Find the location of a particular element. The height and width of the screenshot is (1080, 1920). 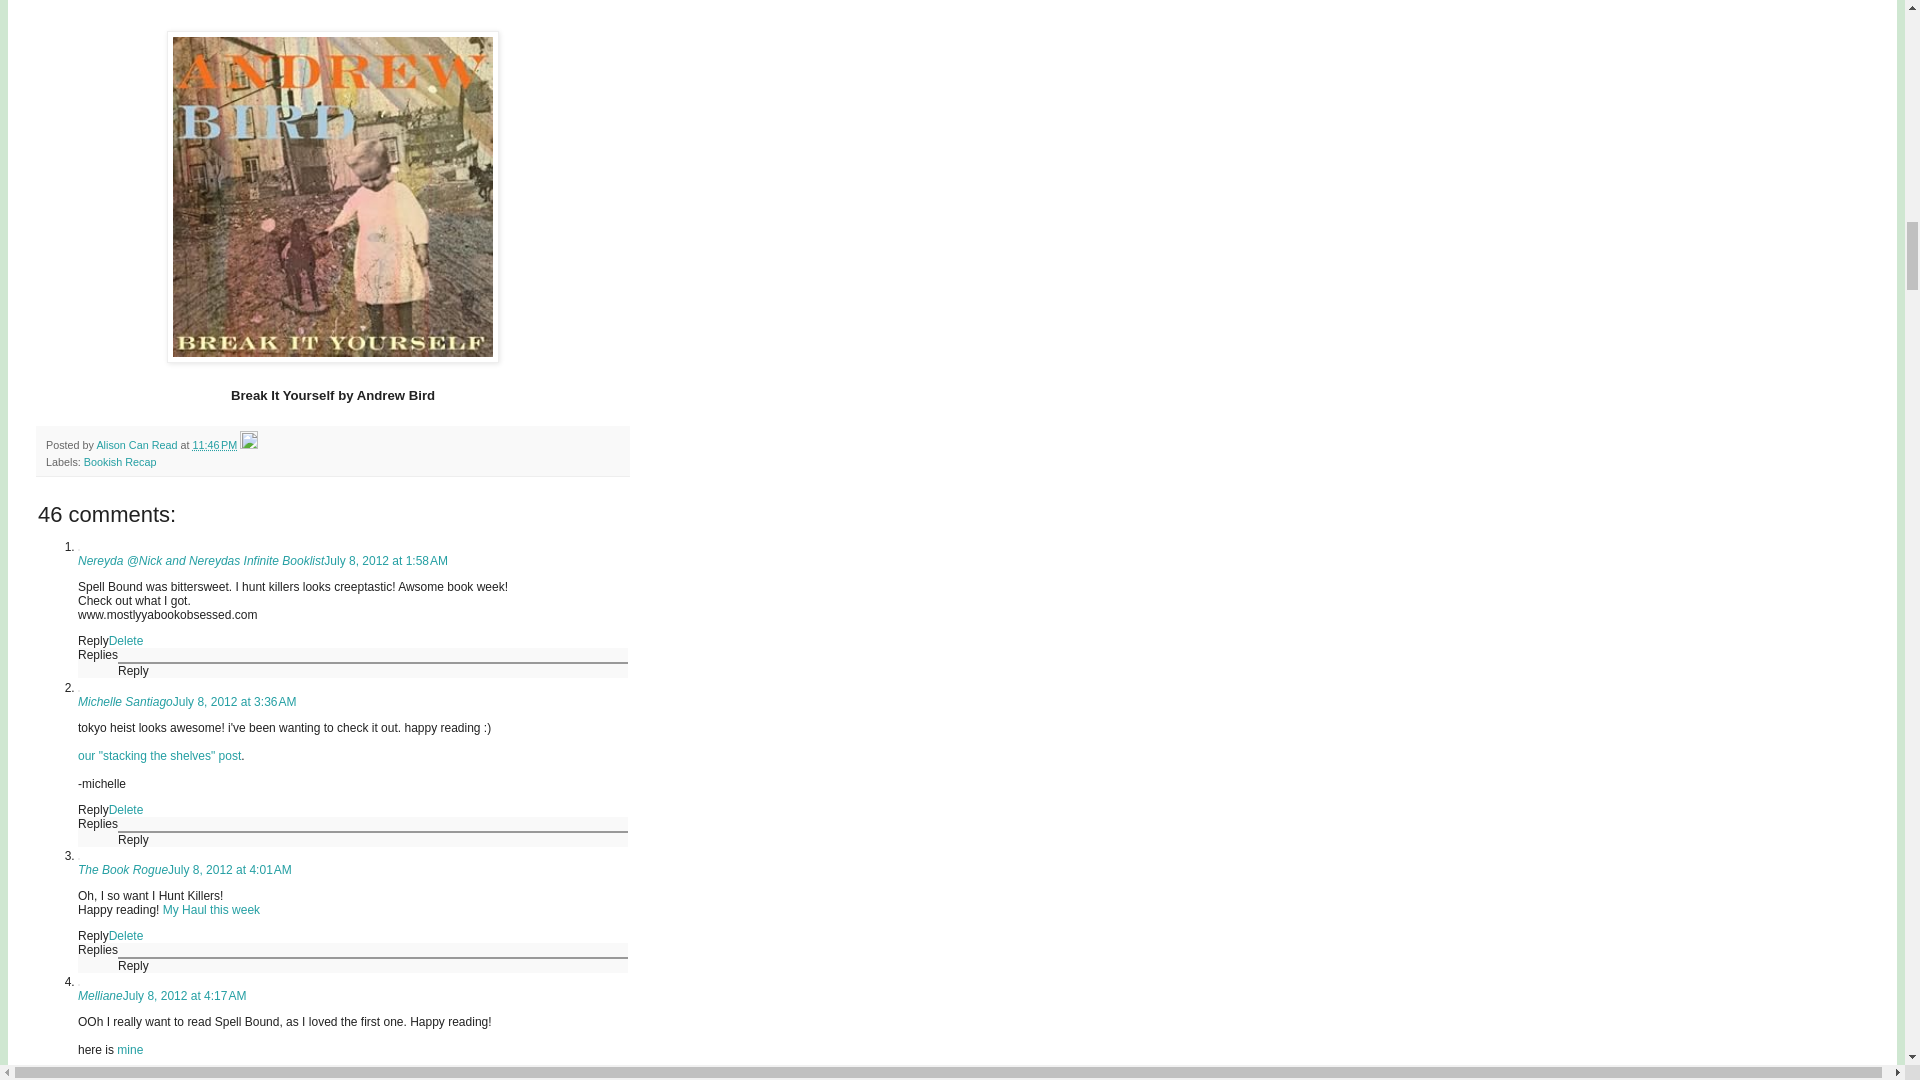

our "stacking the shelves" post is located at coordinates (160, 755).